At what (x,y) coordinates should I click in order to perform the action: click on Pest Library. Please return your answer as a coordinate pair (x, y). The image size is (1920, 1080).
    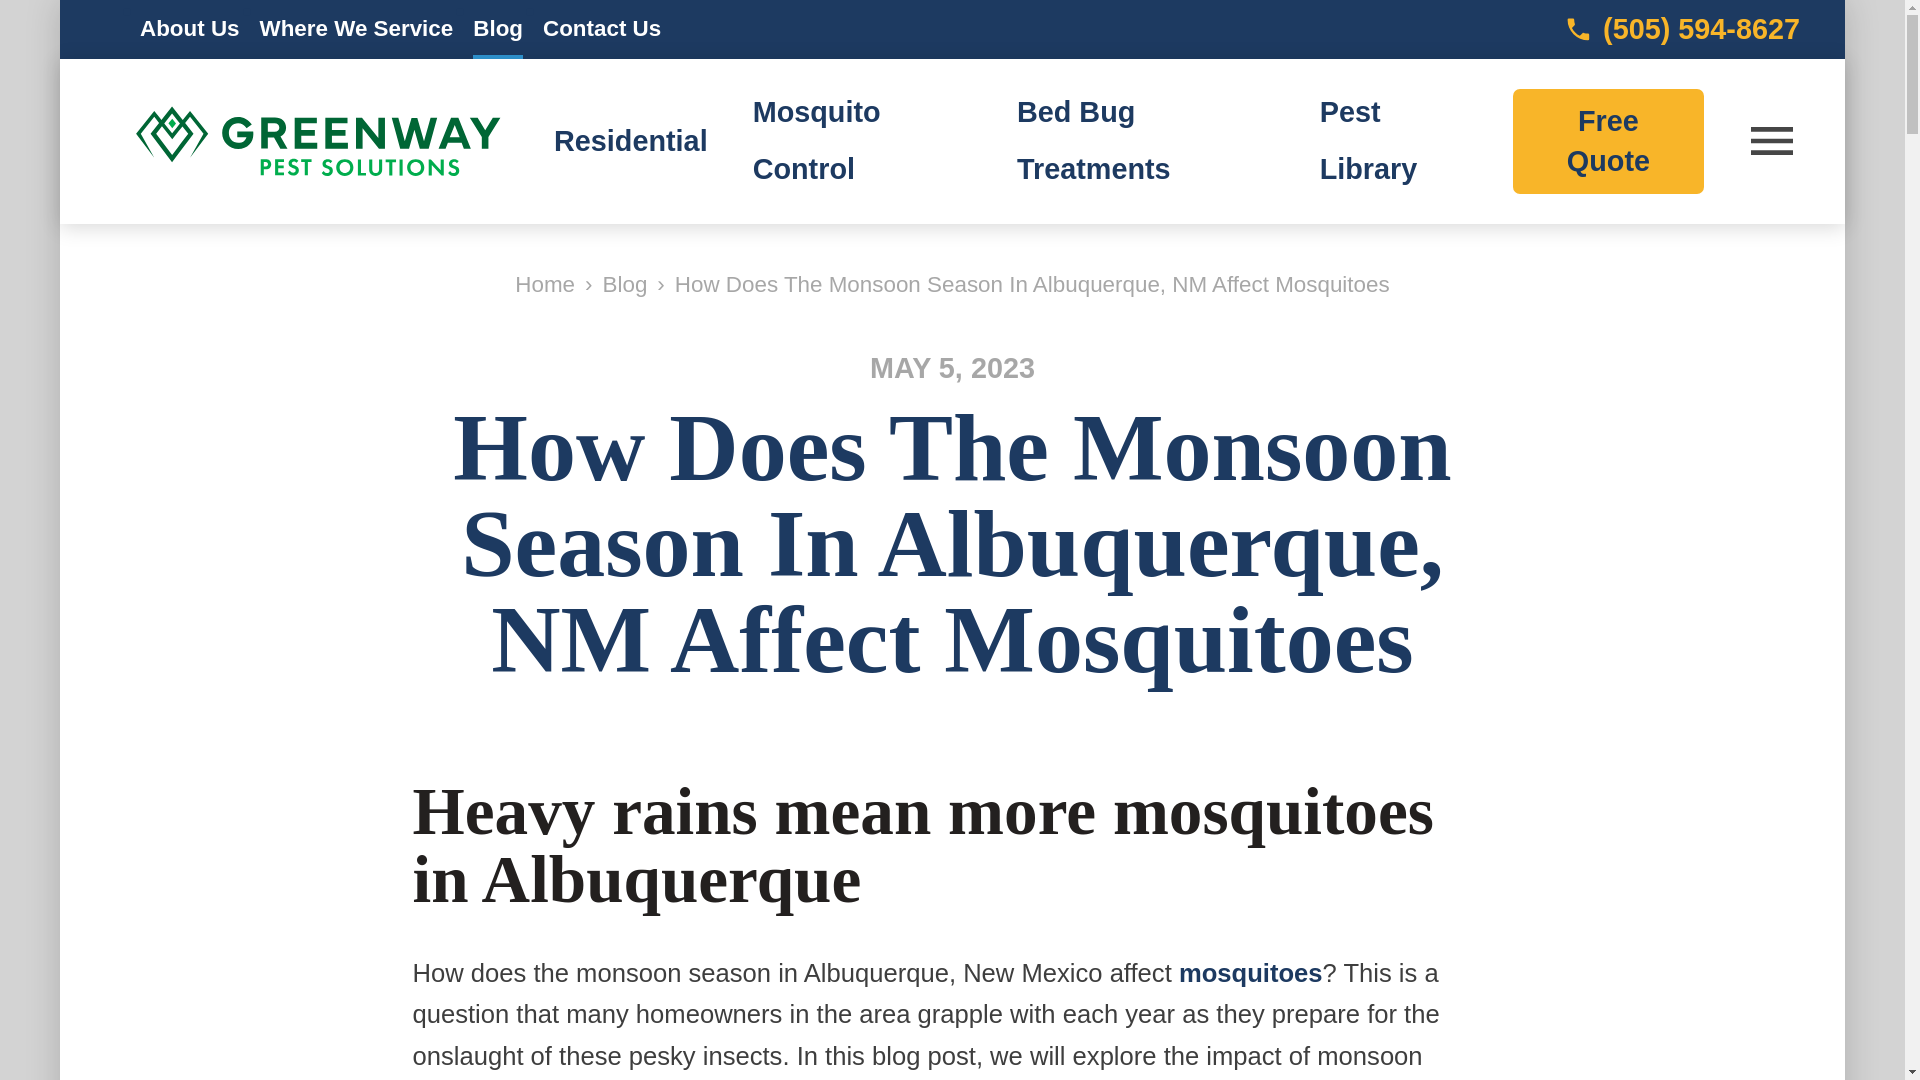
    Looking at the image, I should click on (1369, 140).